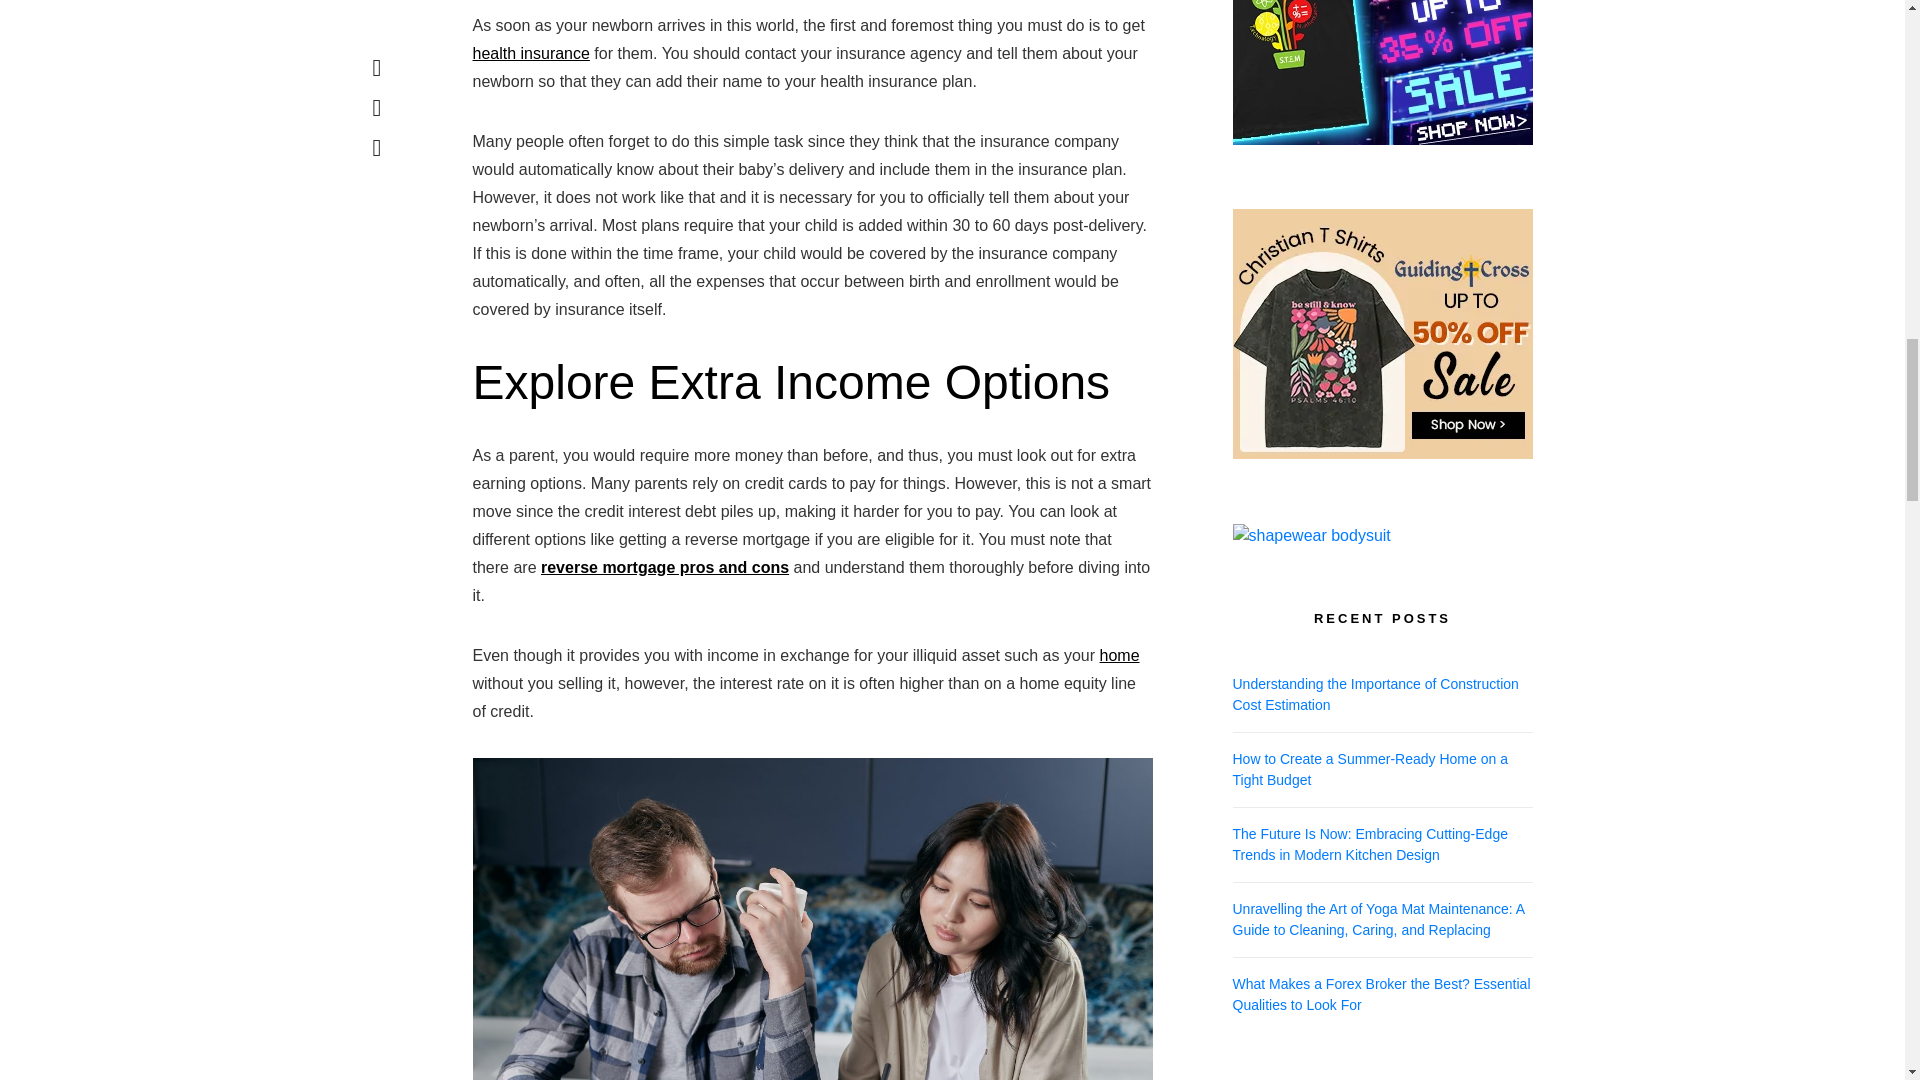  What do you see at coordinates (530, 53) in the screenshot?
I see `health insurance` at bounding box center [530, 53].